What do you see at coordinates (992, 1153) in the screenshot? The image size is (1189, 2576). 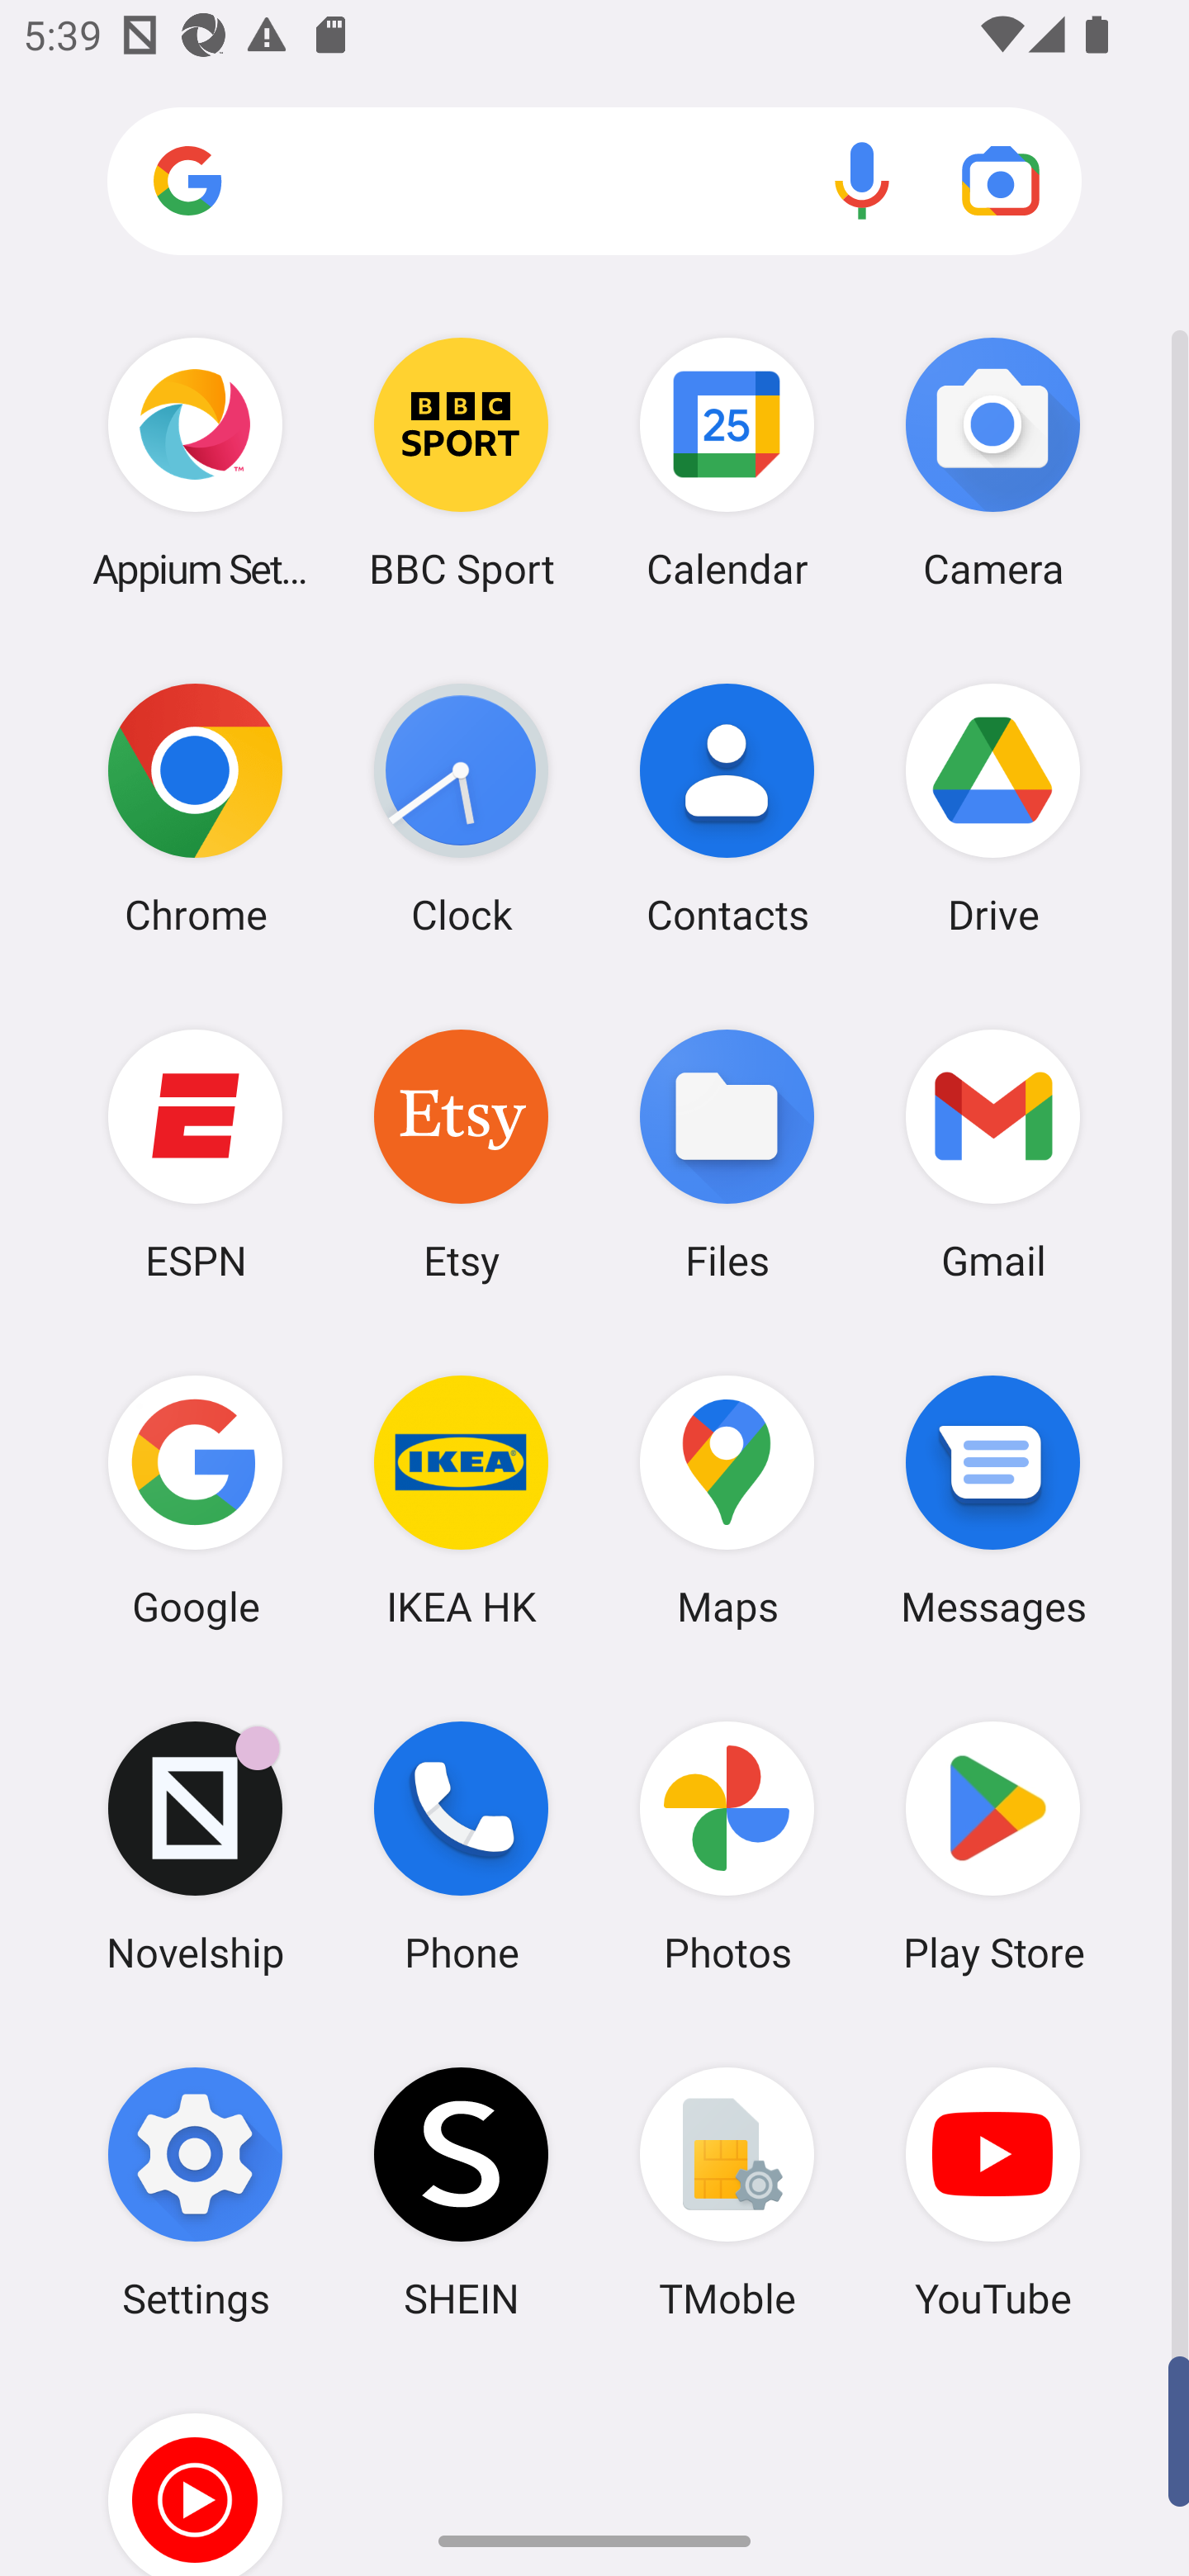 I see `Gmail` at bounding box center [992, 1153].